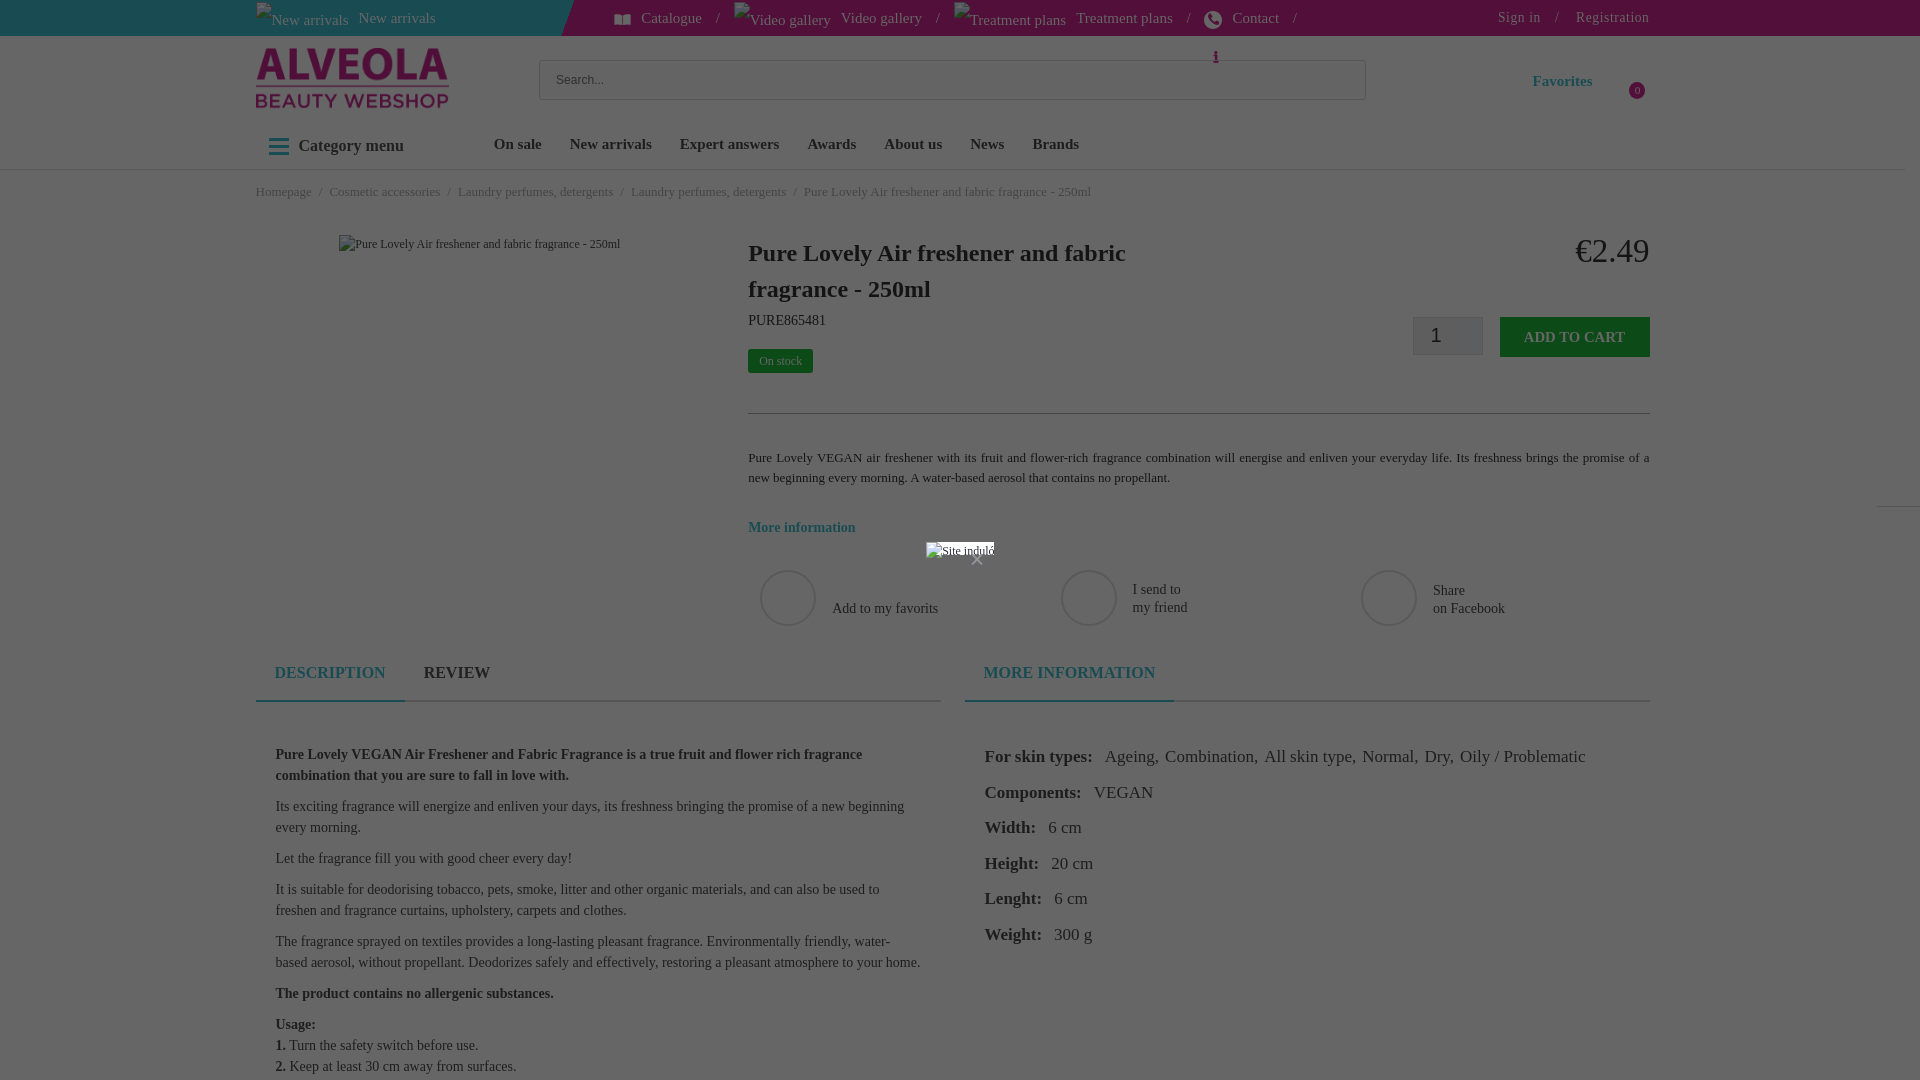 Image resolution: width=1920 pixels, height=1080 pixels. What do you see at coordinates (1436, 336) in the screenshot?
I see `1` at bounding box center [1436, 336].